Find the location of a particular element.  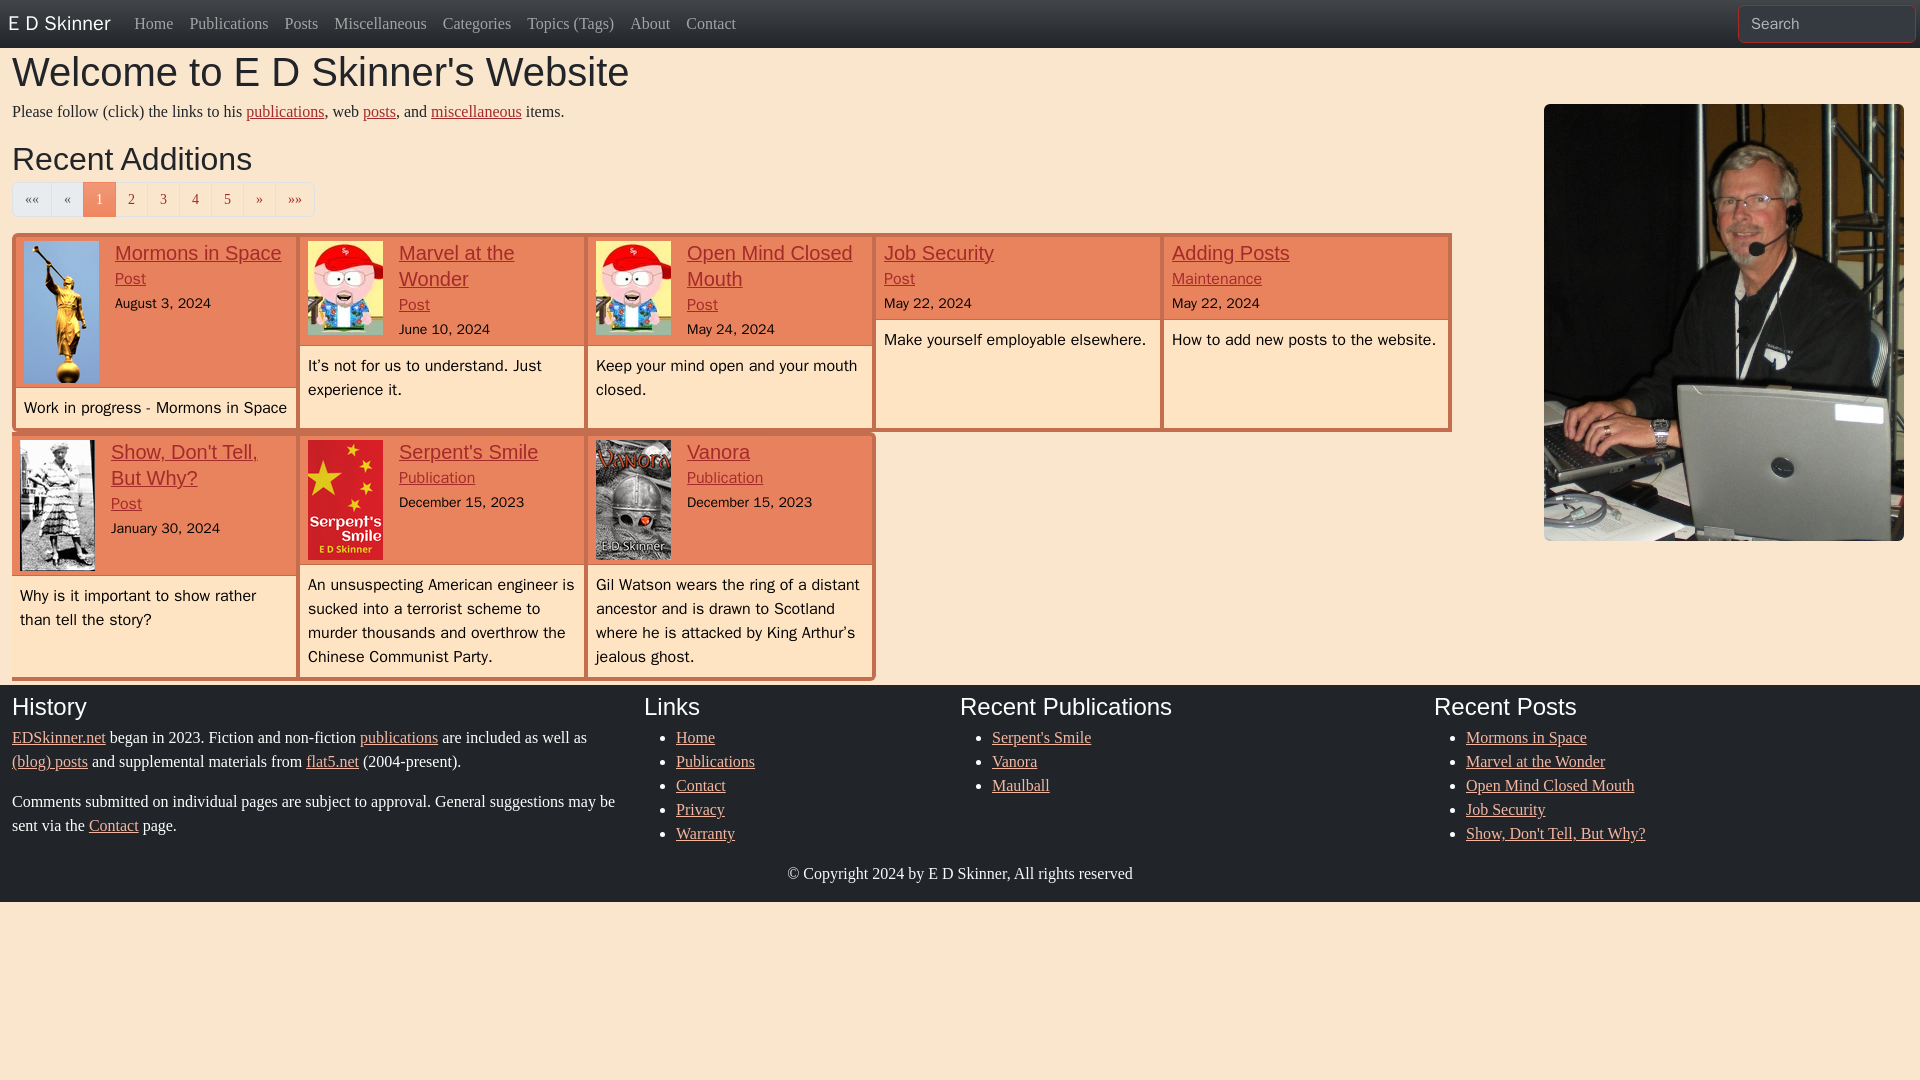

Privacy is located at coordinates (398, 738).